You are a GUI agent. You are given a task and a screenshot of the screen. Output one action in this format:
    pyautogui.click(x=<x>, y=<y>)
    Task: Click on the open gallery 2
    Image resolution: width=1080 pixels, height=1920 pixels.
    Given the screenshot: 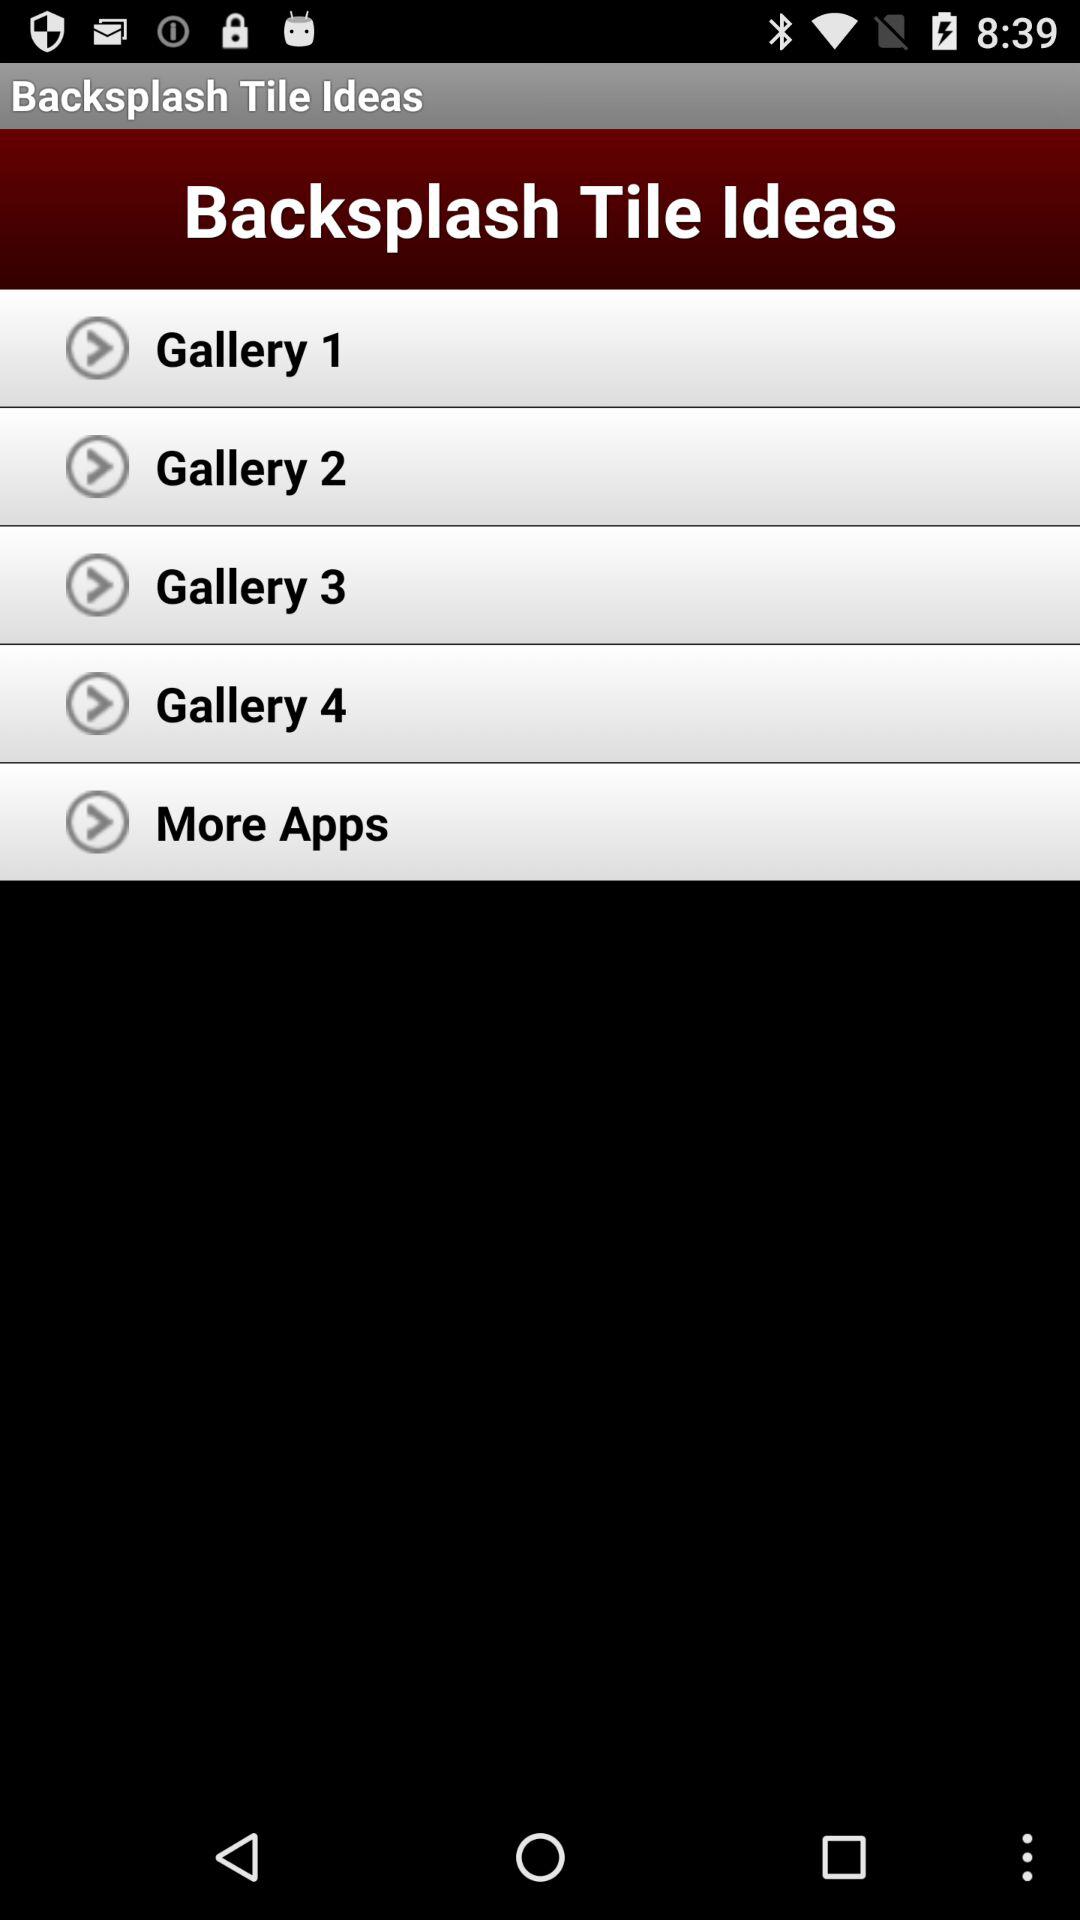 What is the action you would take?
    pyautogui.click(x=251, y=466)
    